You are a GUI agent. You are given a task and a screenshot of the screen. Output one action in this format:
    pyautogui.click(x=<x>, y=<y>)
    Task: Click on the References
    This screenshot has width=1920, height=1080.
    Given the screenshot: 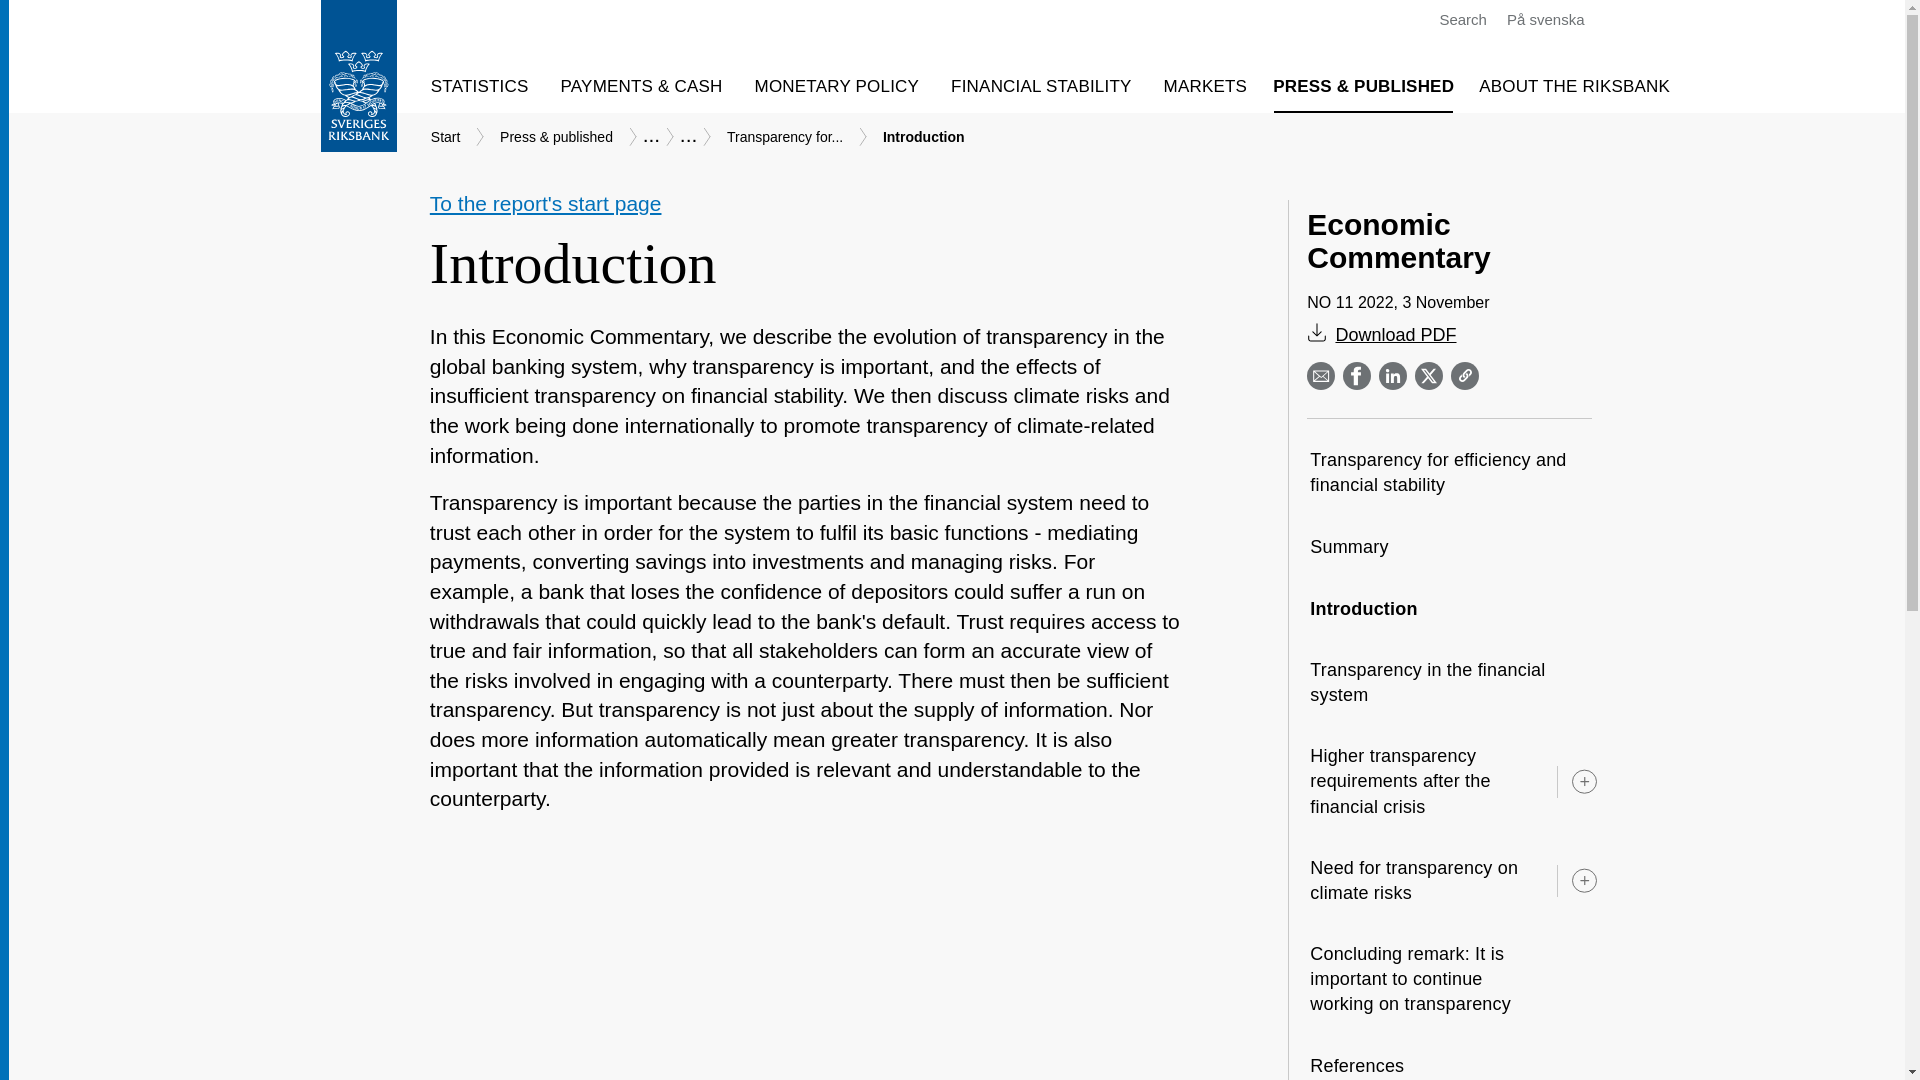 What is the action you would take?
    pyautogui.click(x=1378, y=1058)
    